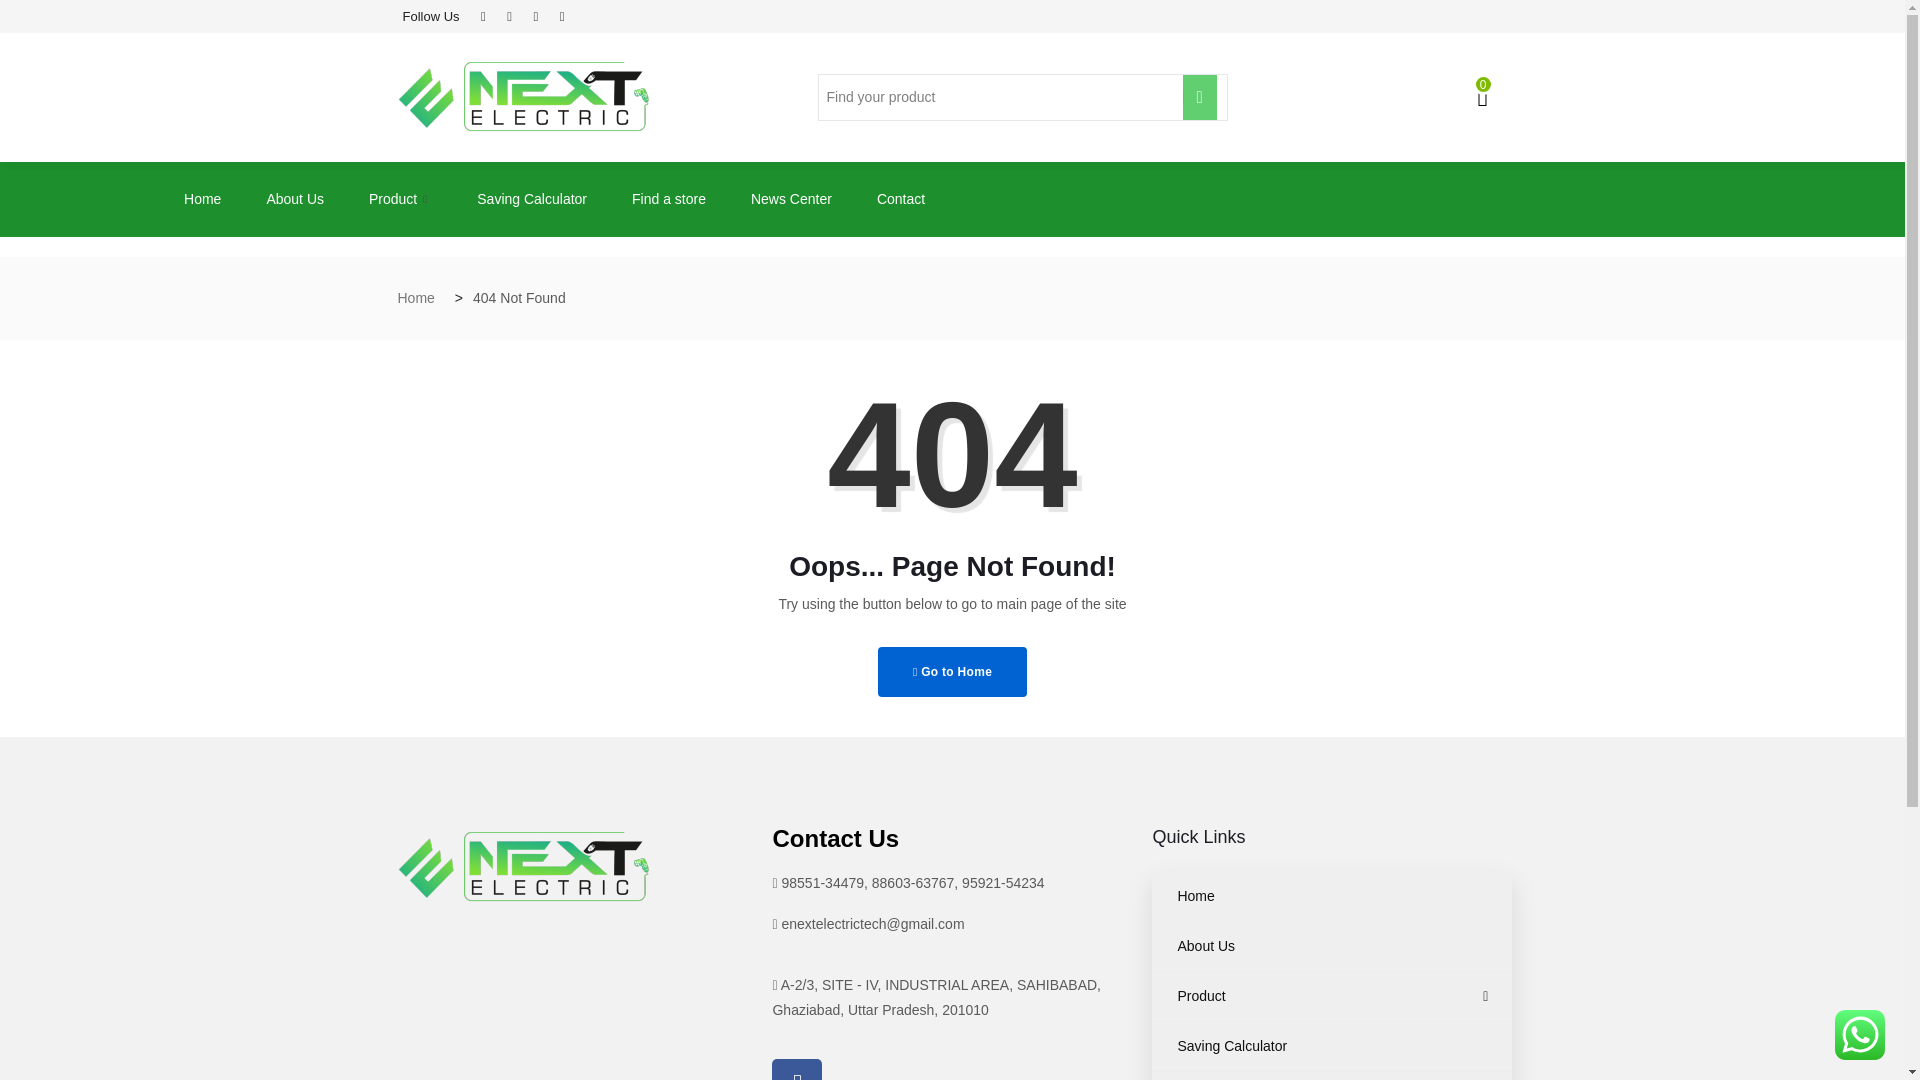 This screenshot has height=1080, width=1920. Describe the element at coordinates (672, 198) in the screenshot. I see `Find a store` at that location.